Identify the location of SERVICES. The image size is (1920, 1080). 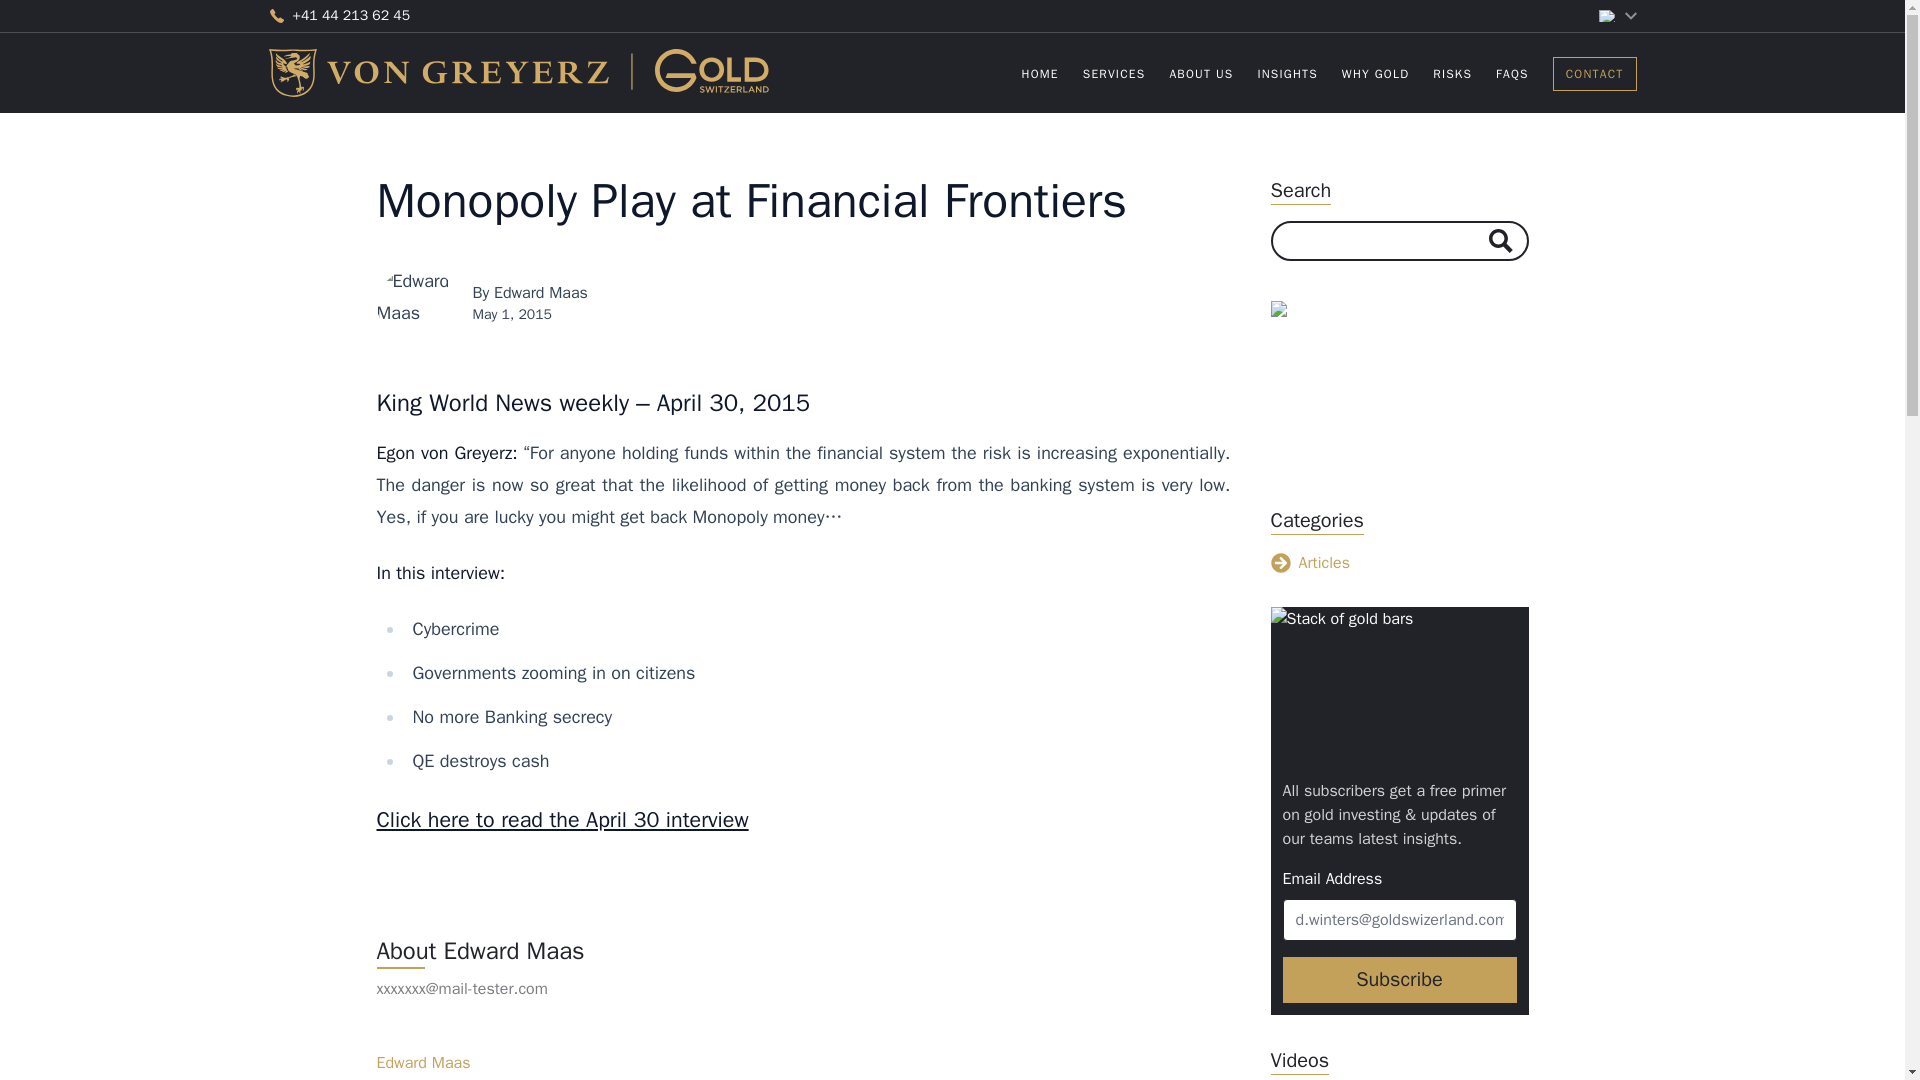
(1512, 74).